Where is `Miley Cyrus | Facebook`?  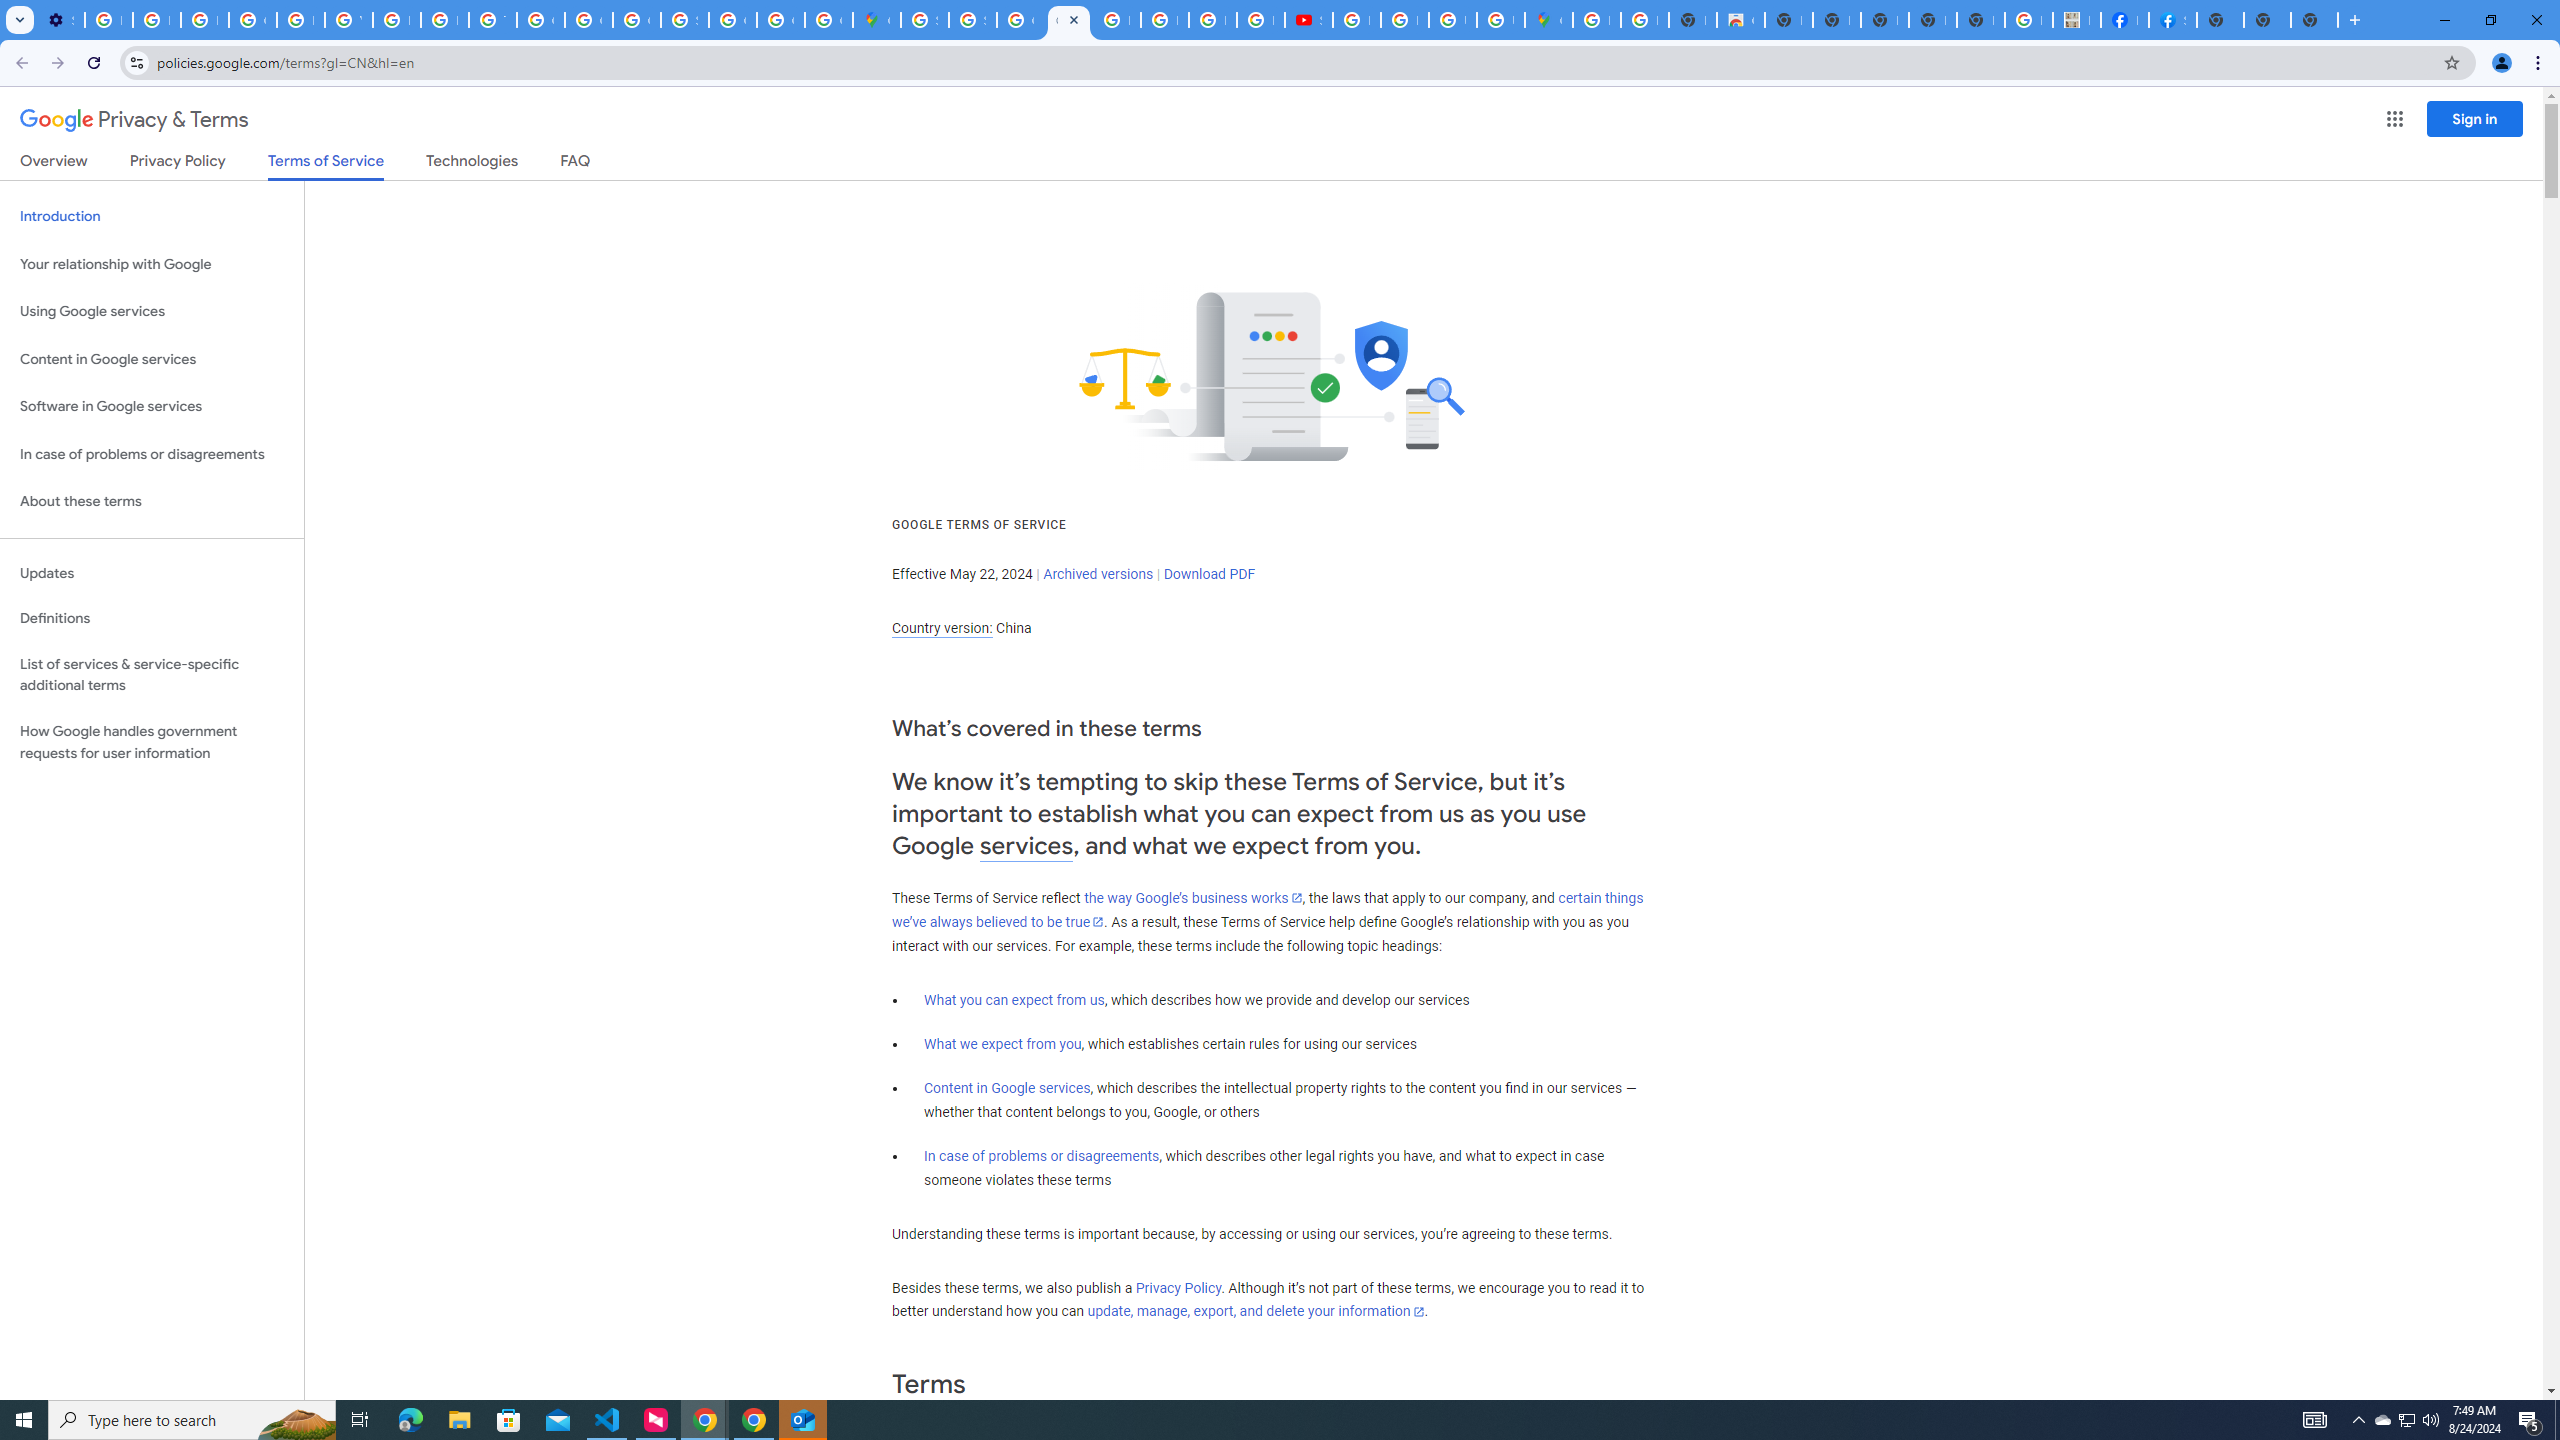
Miley Cyrus | Facebook is located at coordinates (2124, 20).